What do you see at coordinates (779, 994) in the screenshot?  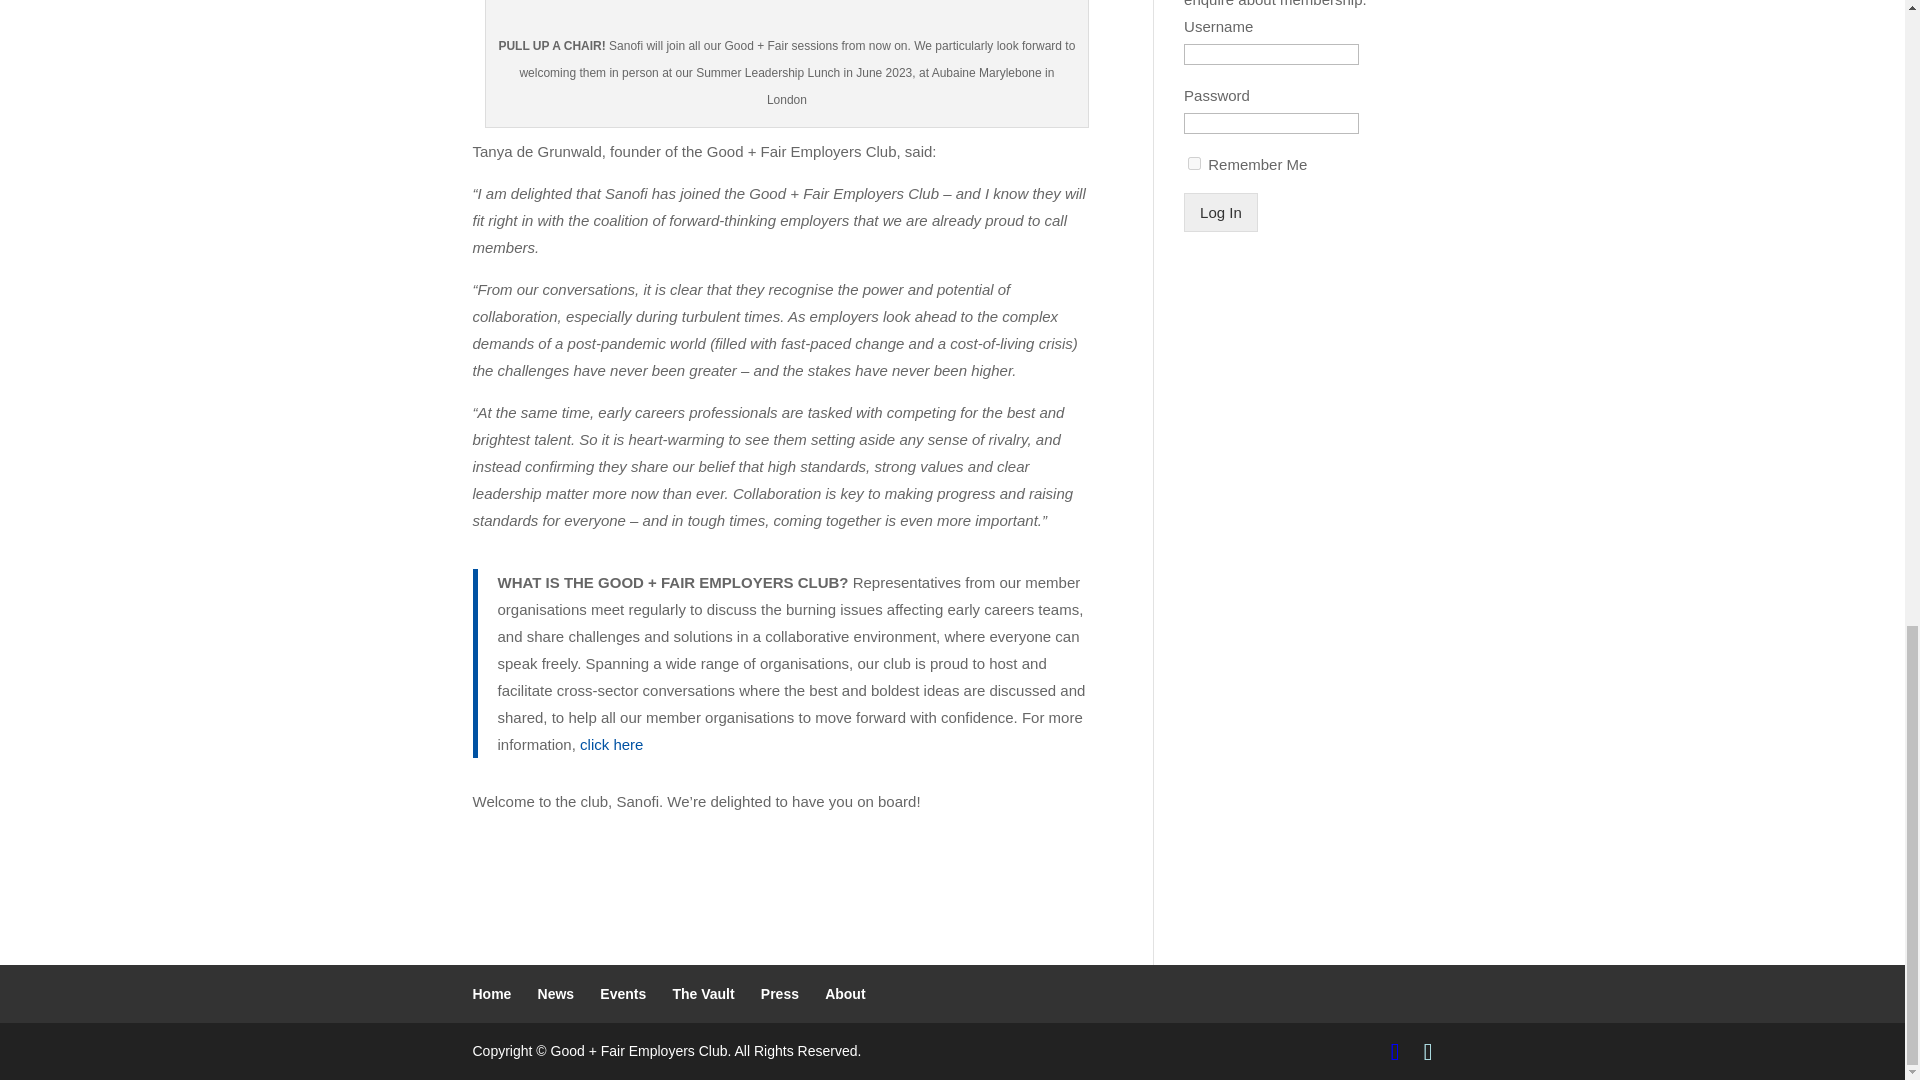 I see `Press` at bounding box center [779, 994].